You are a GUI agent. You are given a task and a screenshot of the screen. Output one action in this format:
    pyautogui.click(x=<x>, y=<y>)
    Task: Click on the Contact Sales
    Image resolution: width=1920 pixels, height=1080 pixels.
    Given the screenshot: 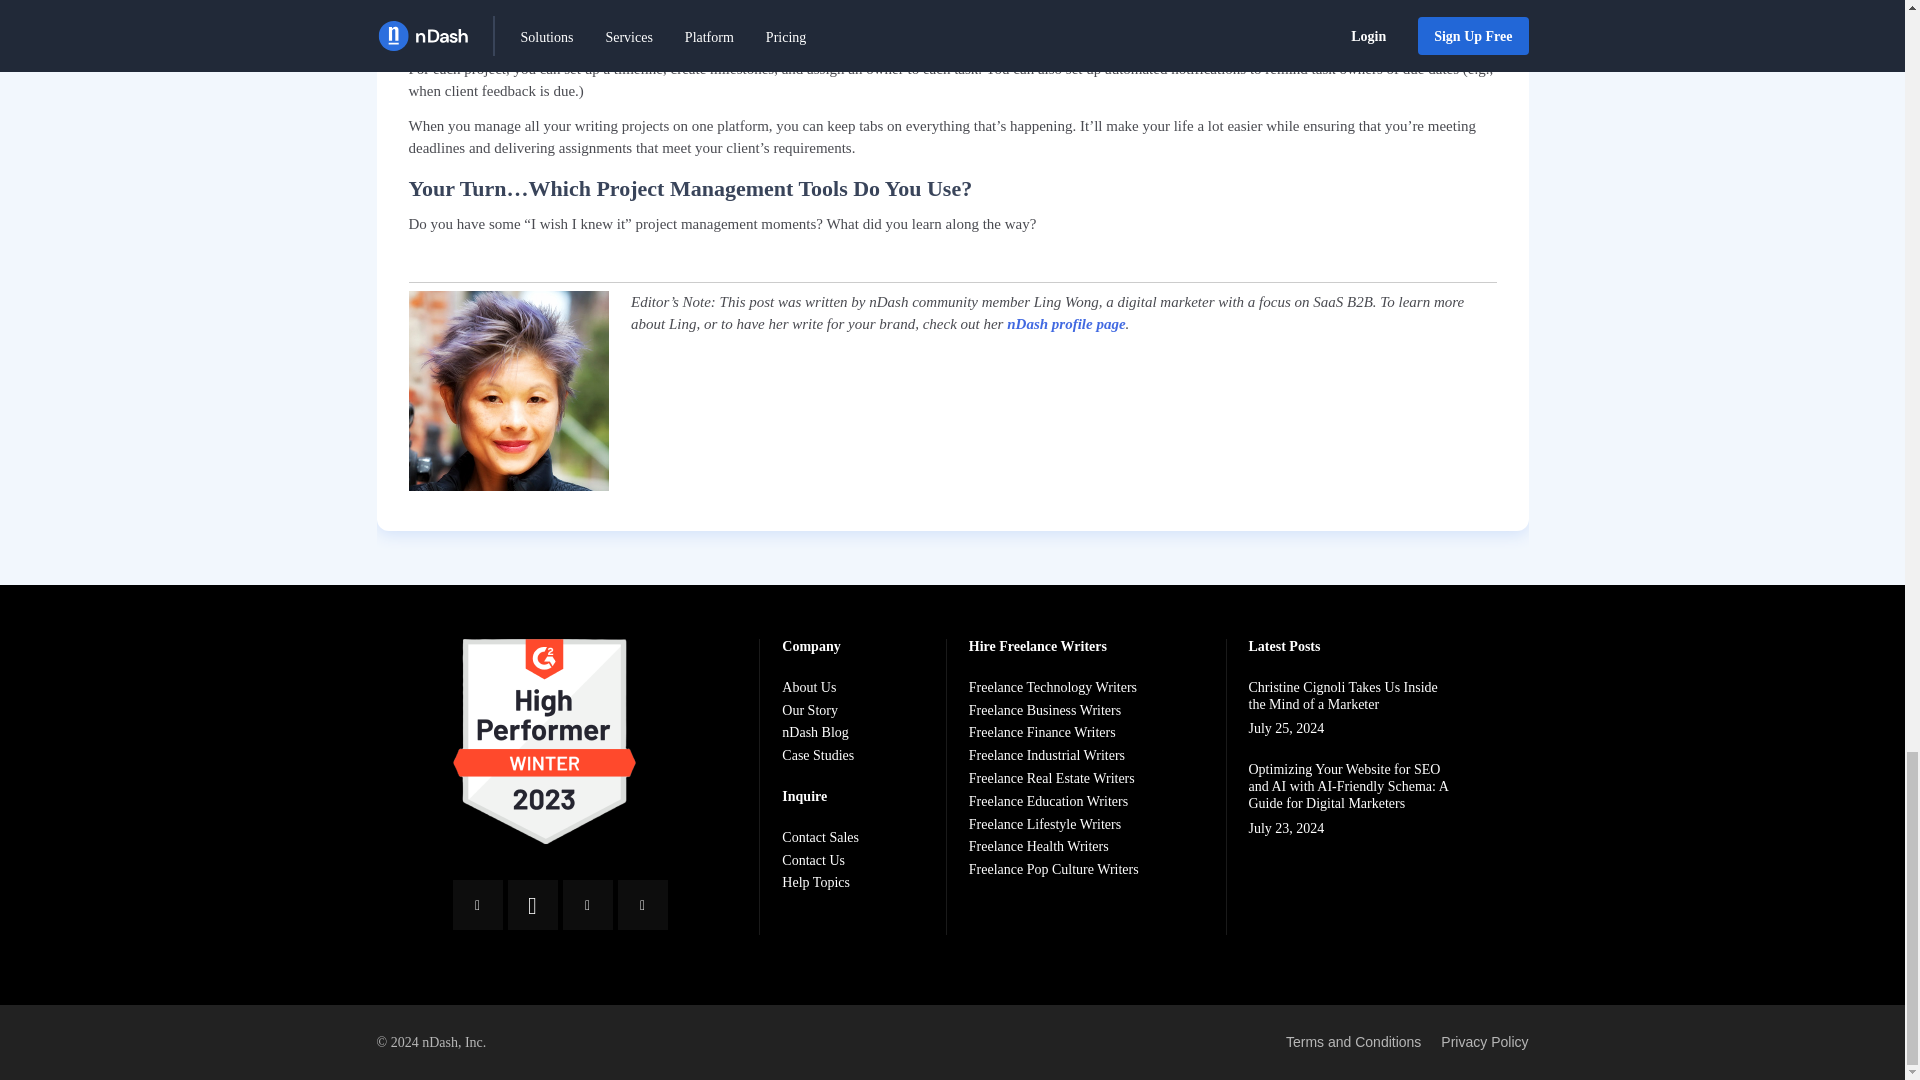 What is the action you would take?
    pyautogui.click(x=820, y=838)
    